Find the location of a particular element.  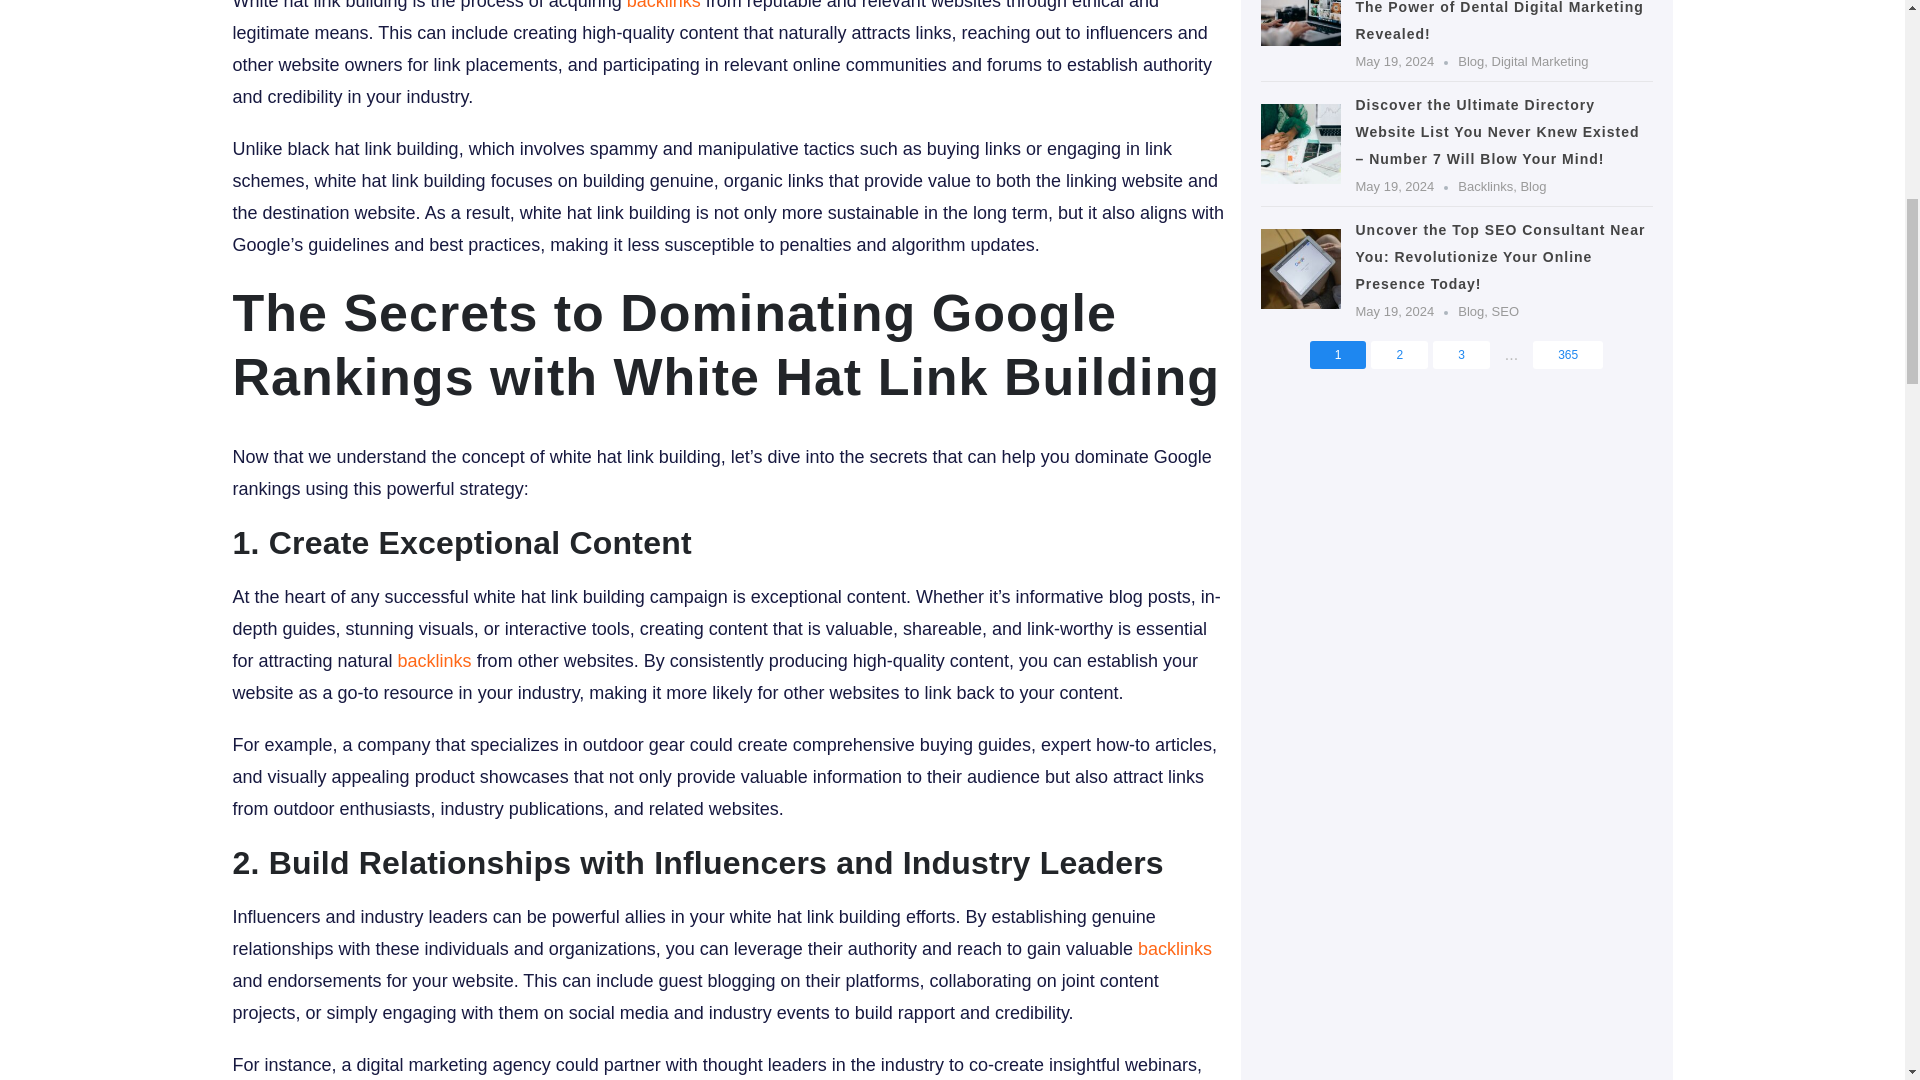

backlinks is located at coordinates (664, 5).